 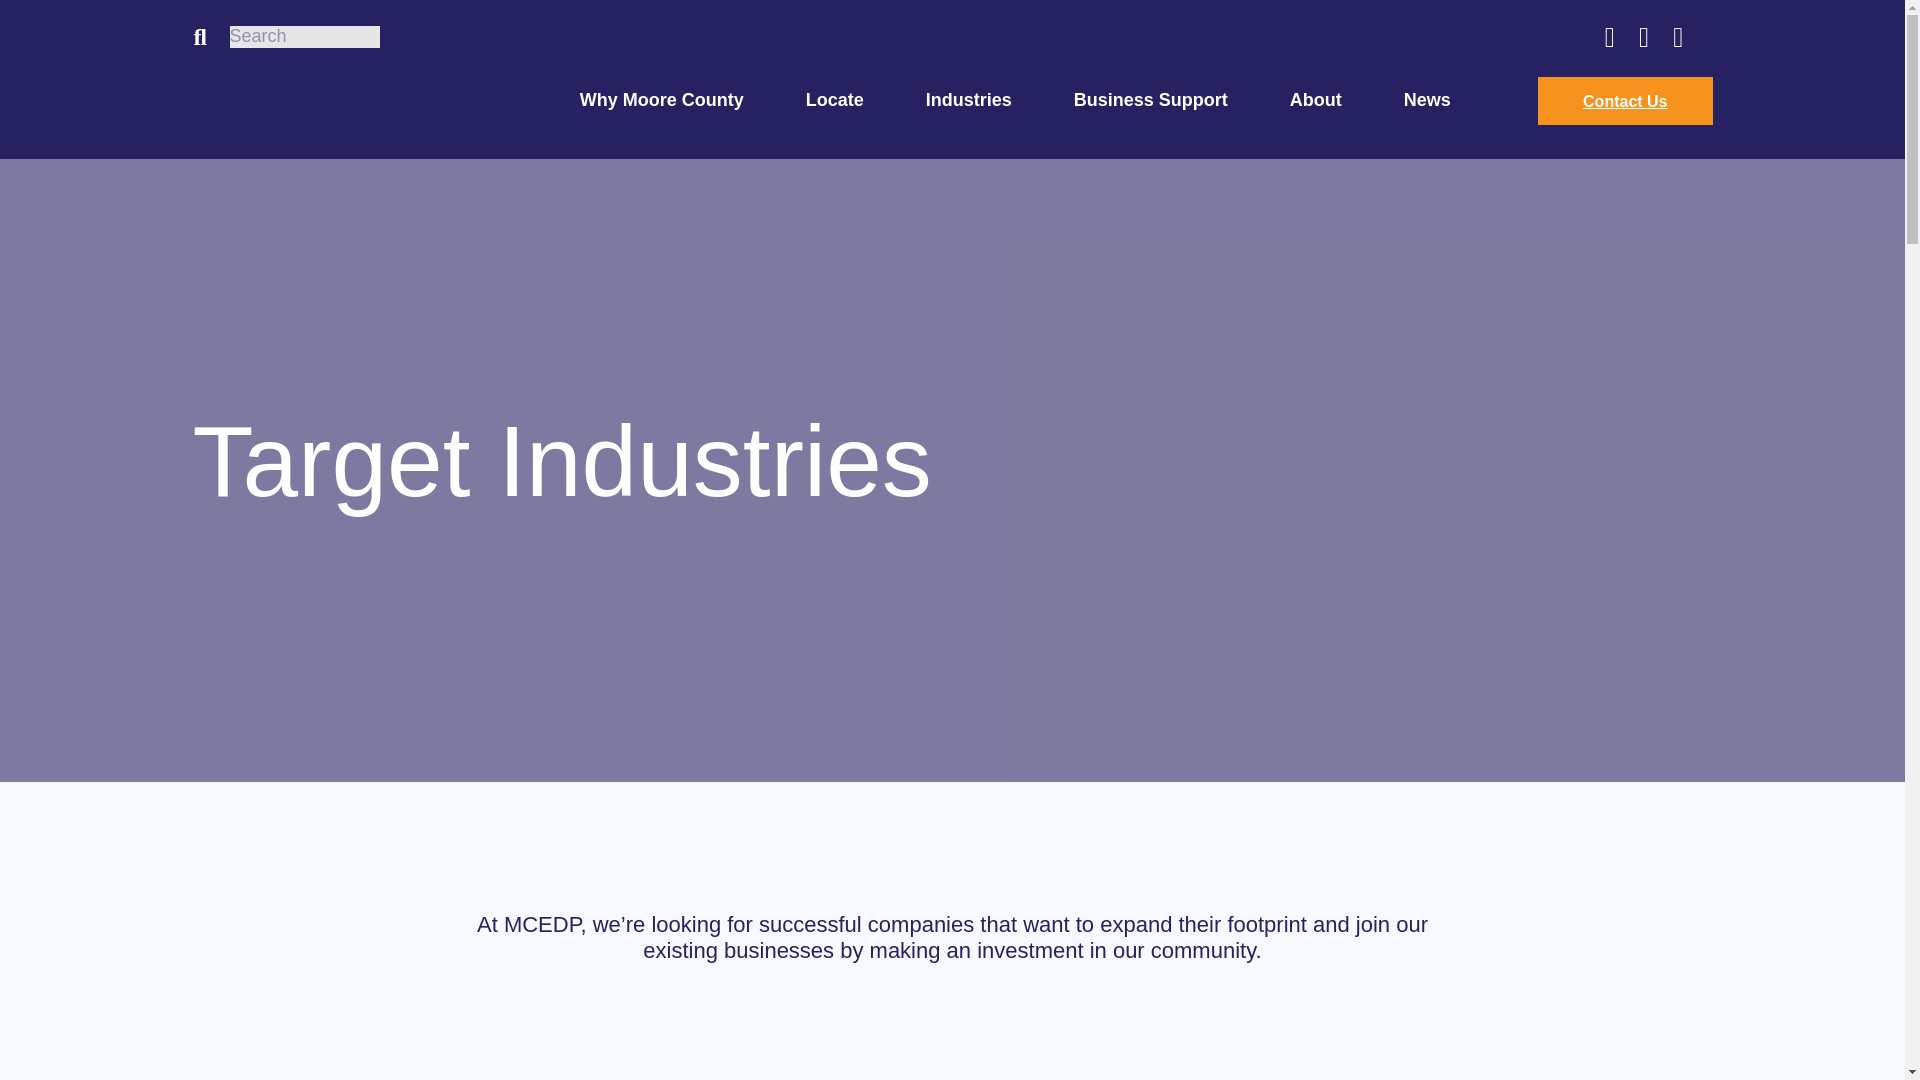 What do you see at coordinates (1316, 100) in the screenshot?
I see `About` at bounding box center [1316, 100].